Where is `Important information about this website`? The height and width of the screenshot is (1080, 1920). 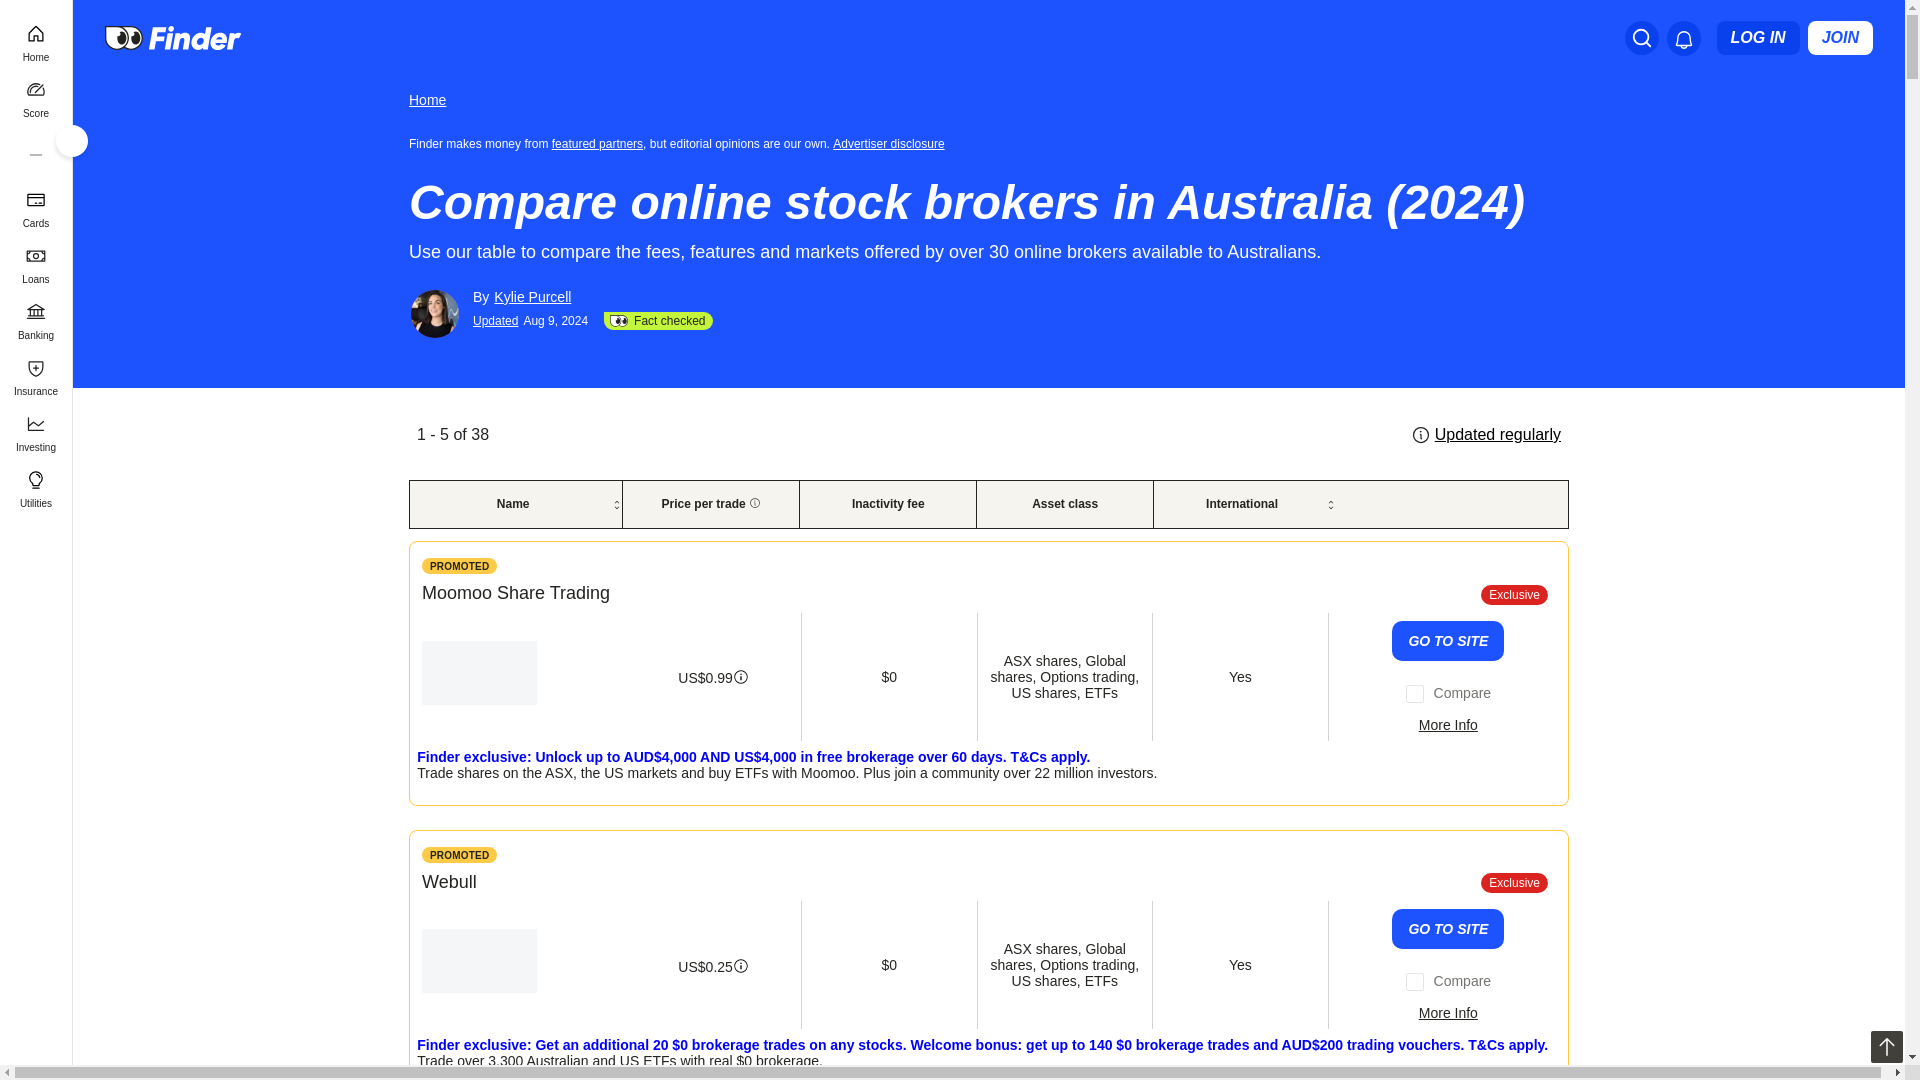 Important information about this website is located at coordinates (460, 854).